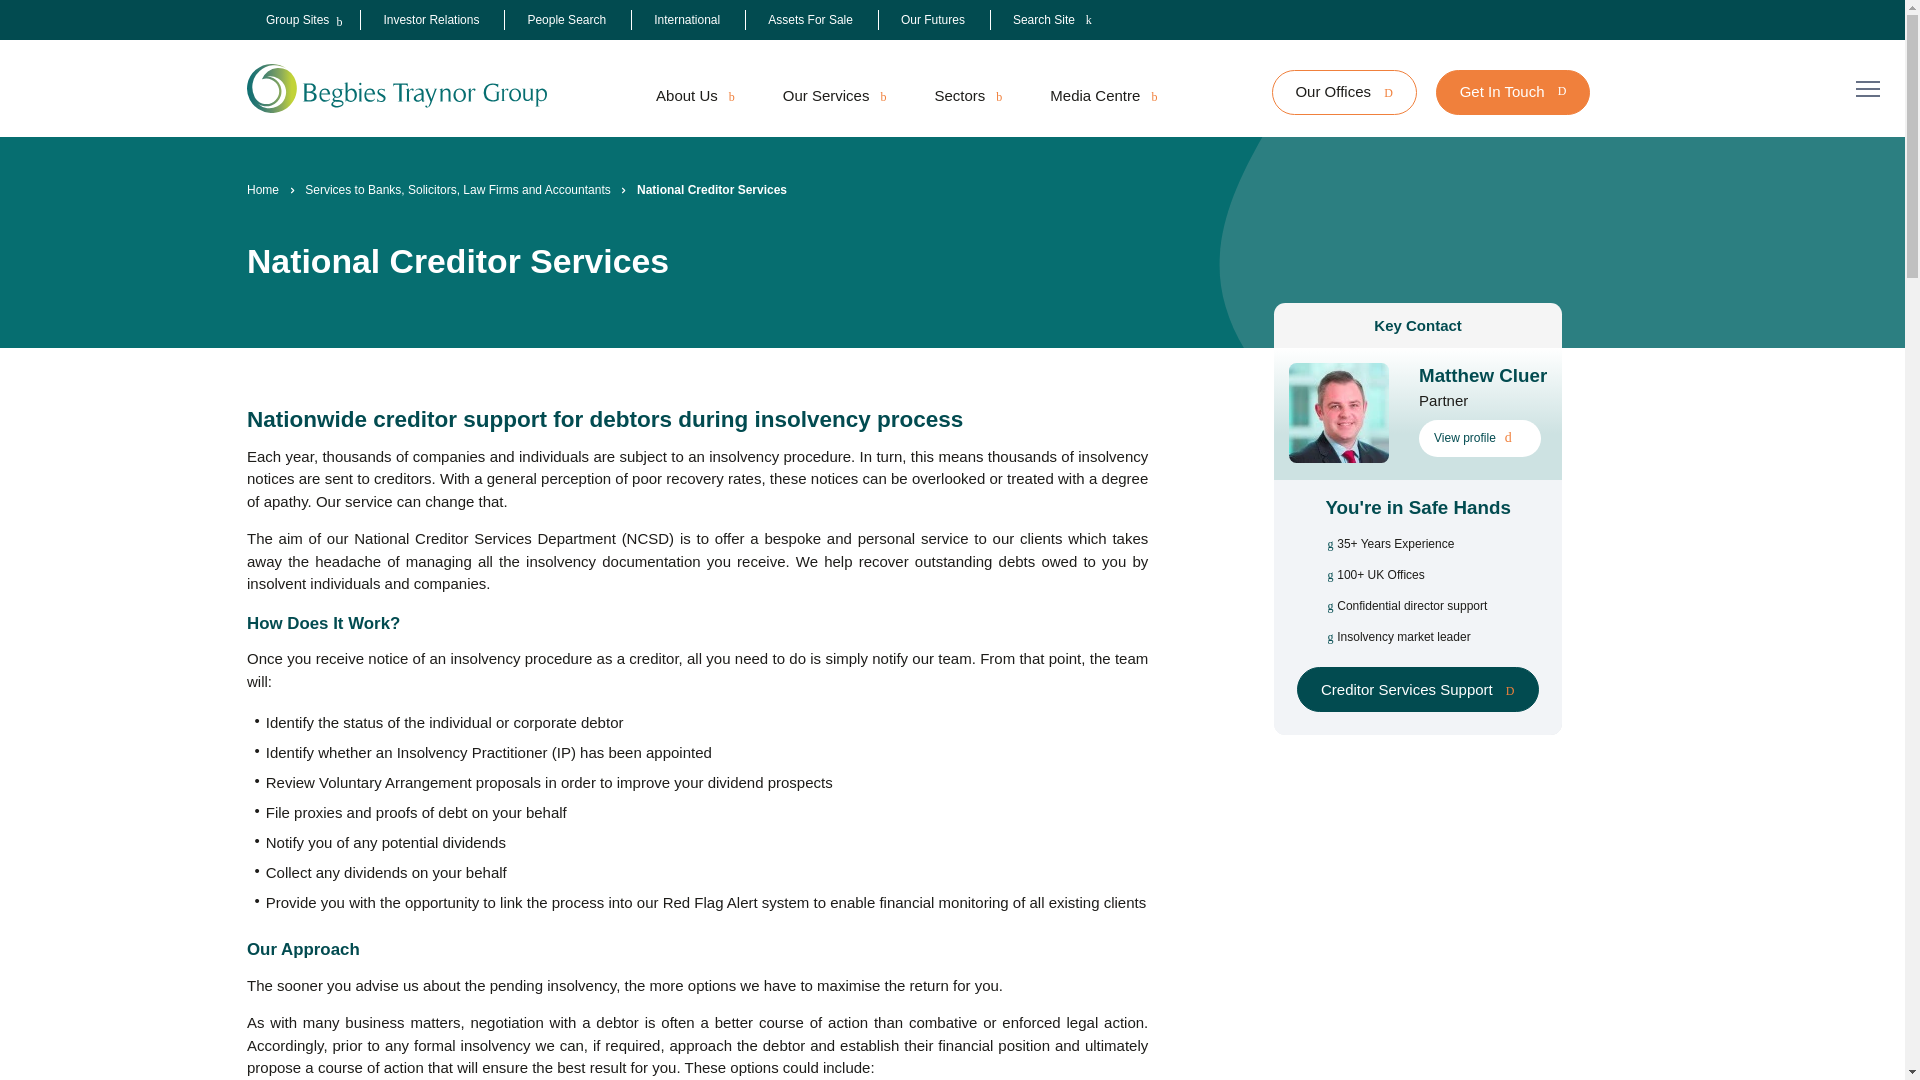  What do you see at coordinates (687, 20) in the screenshot?
I see `International` at bounding box center [687, 20].